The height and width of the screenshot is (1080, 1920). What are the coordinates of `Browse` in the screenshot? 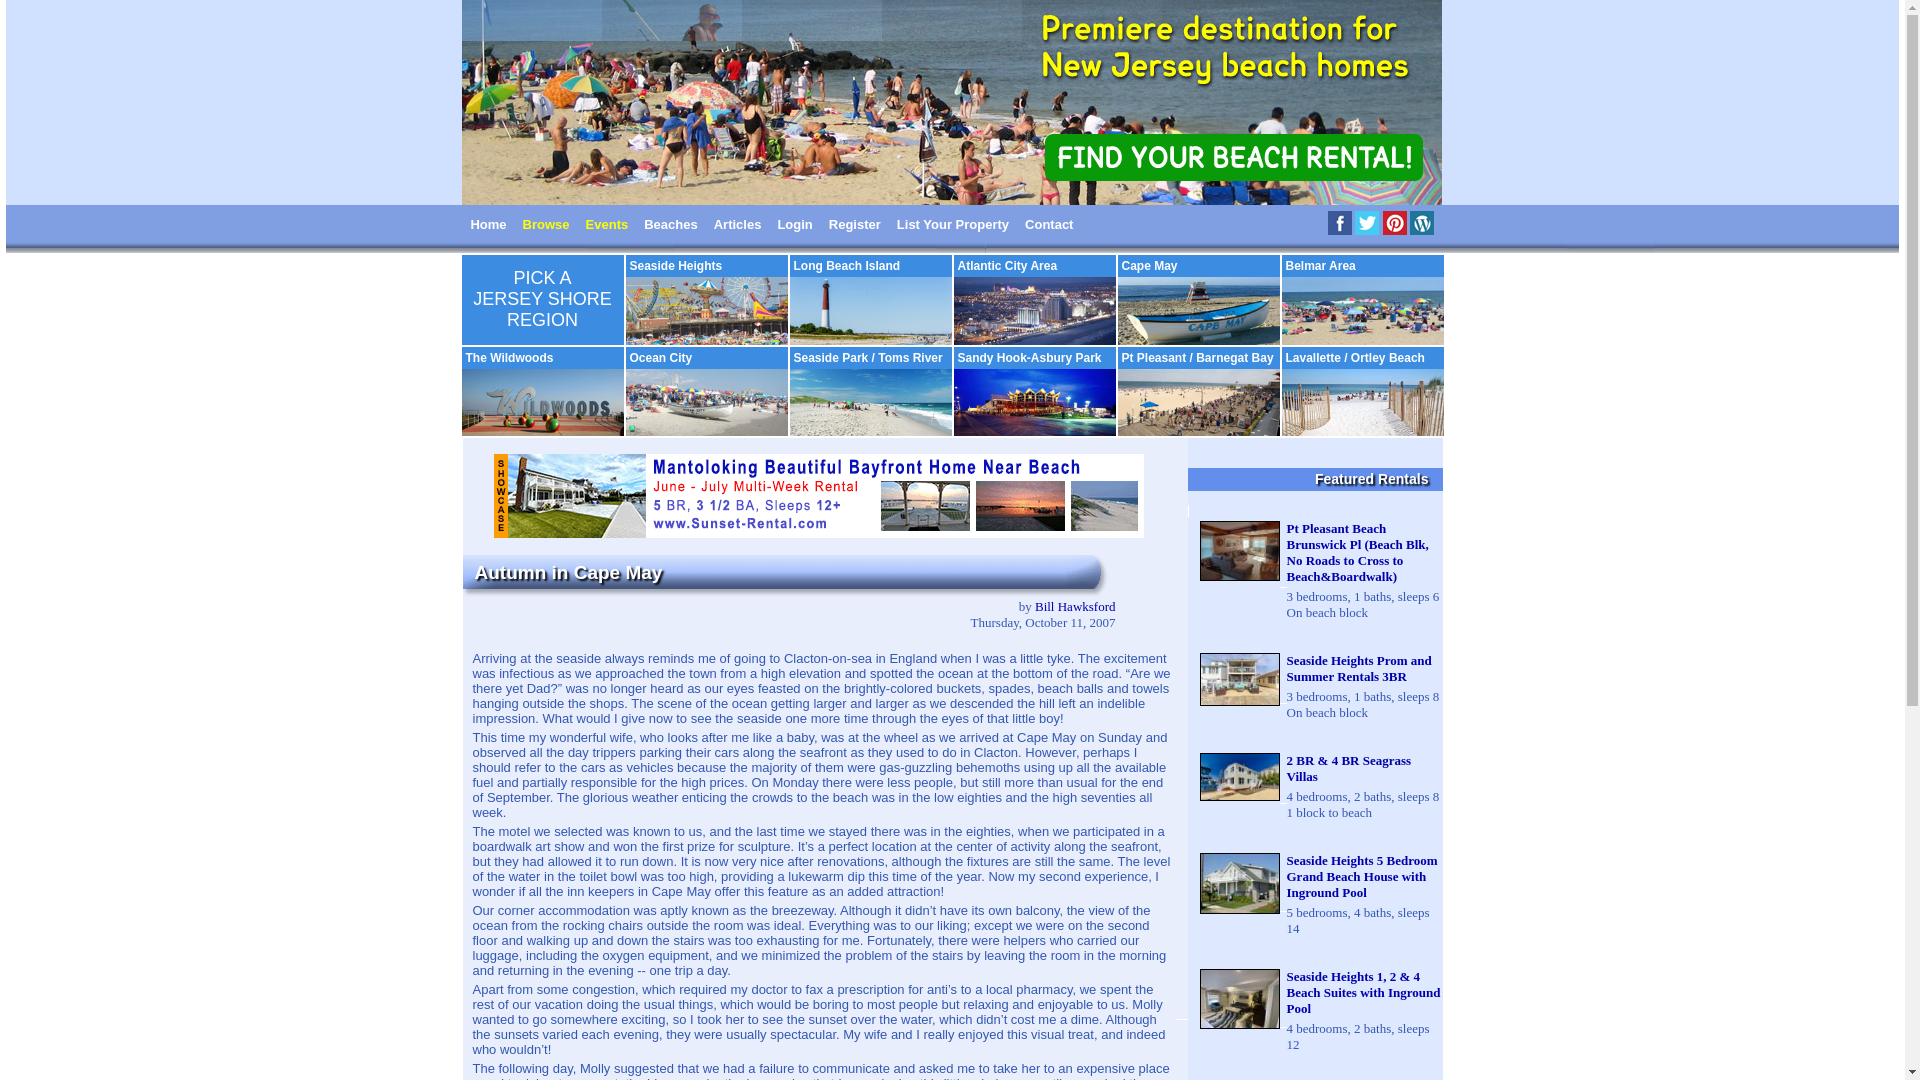 It's located at (546, 223).